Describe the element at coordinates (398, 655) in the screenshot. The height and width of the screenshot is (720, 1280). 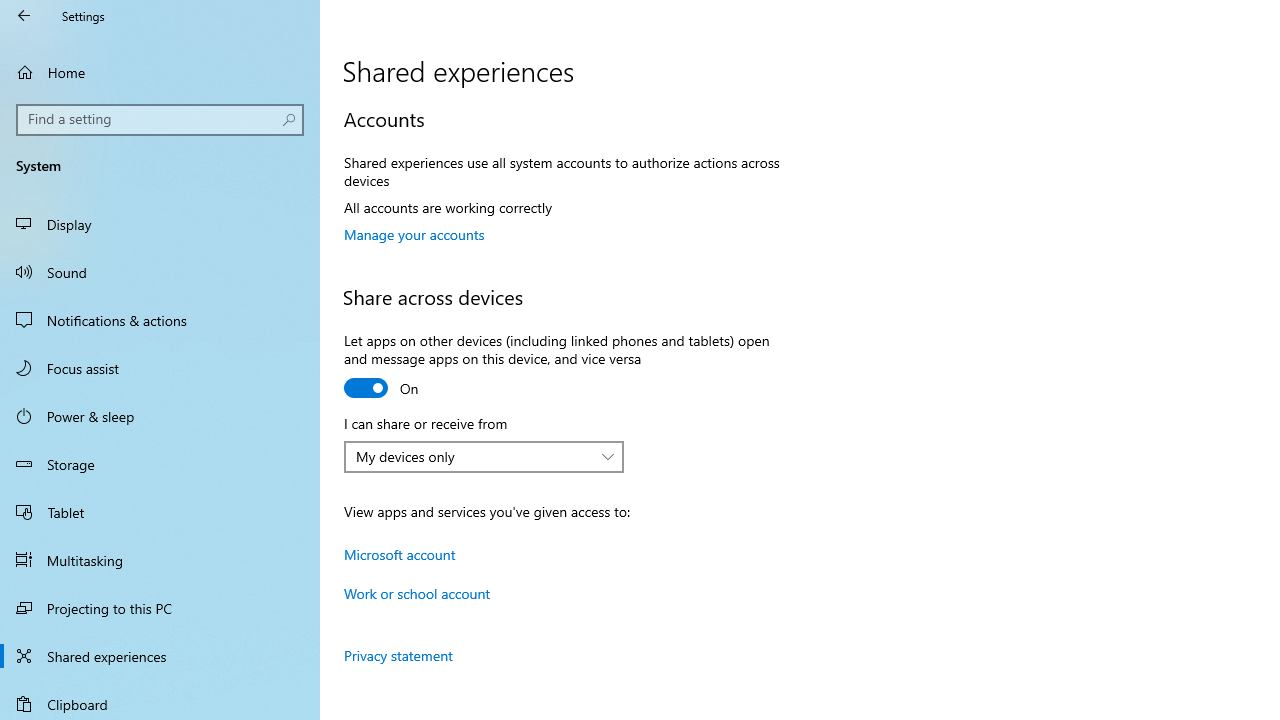
I see `Privacy statement` at that location.